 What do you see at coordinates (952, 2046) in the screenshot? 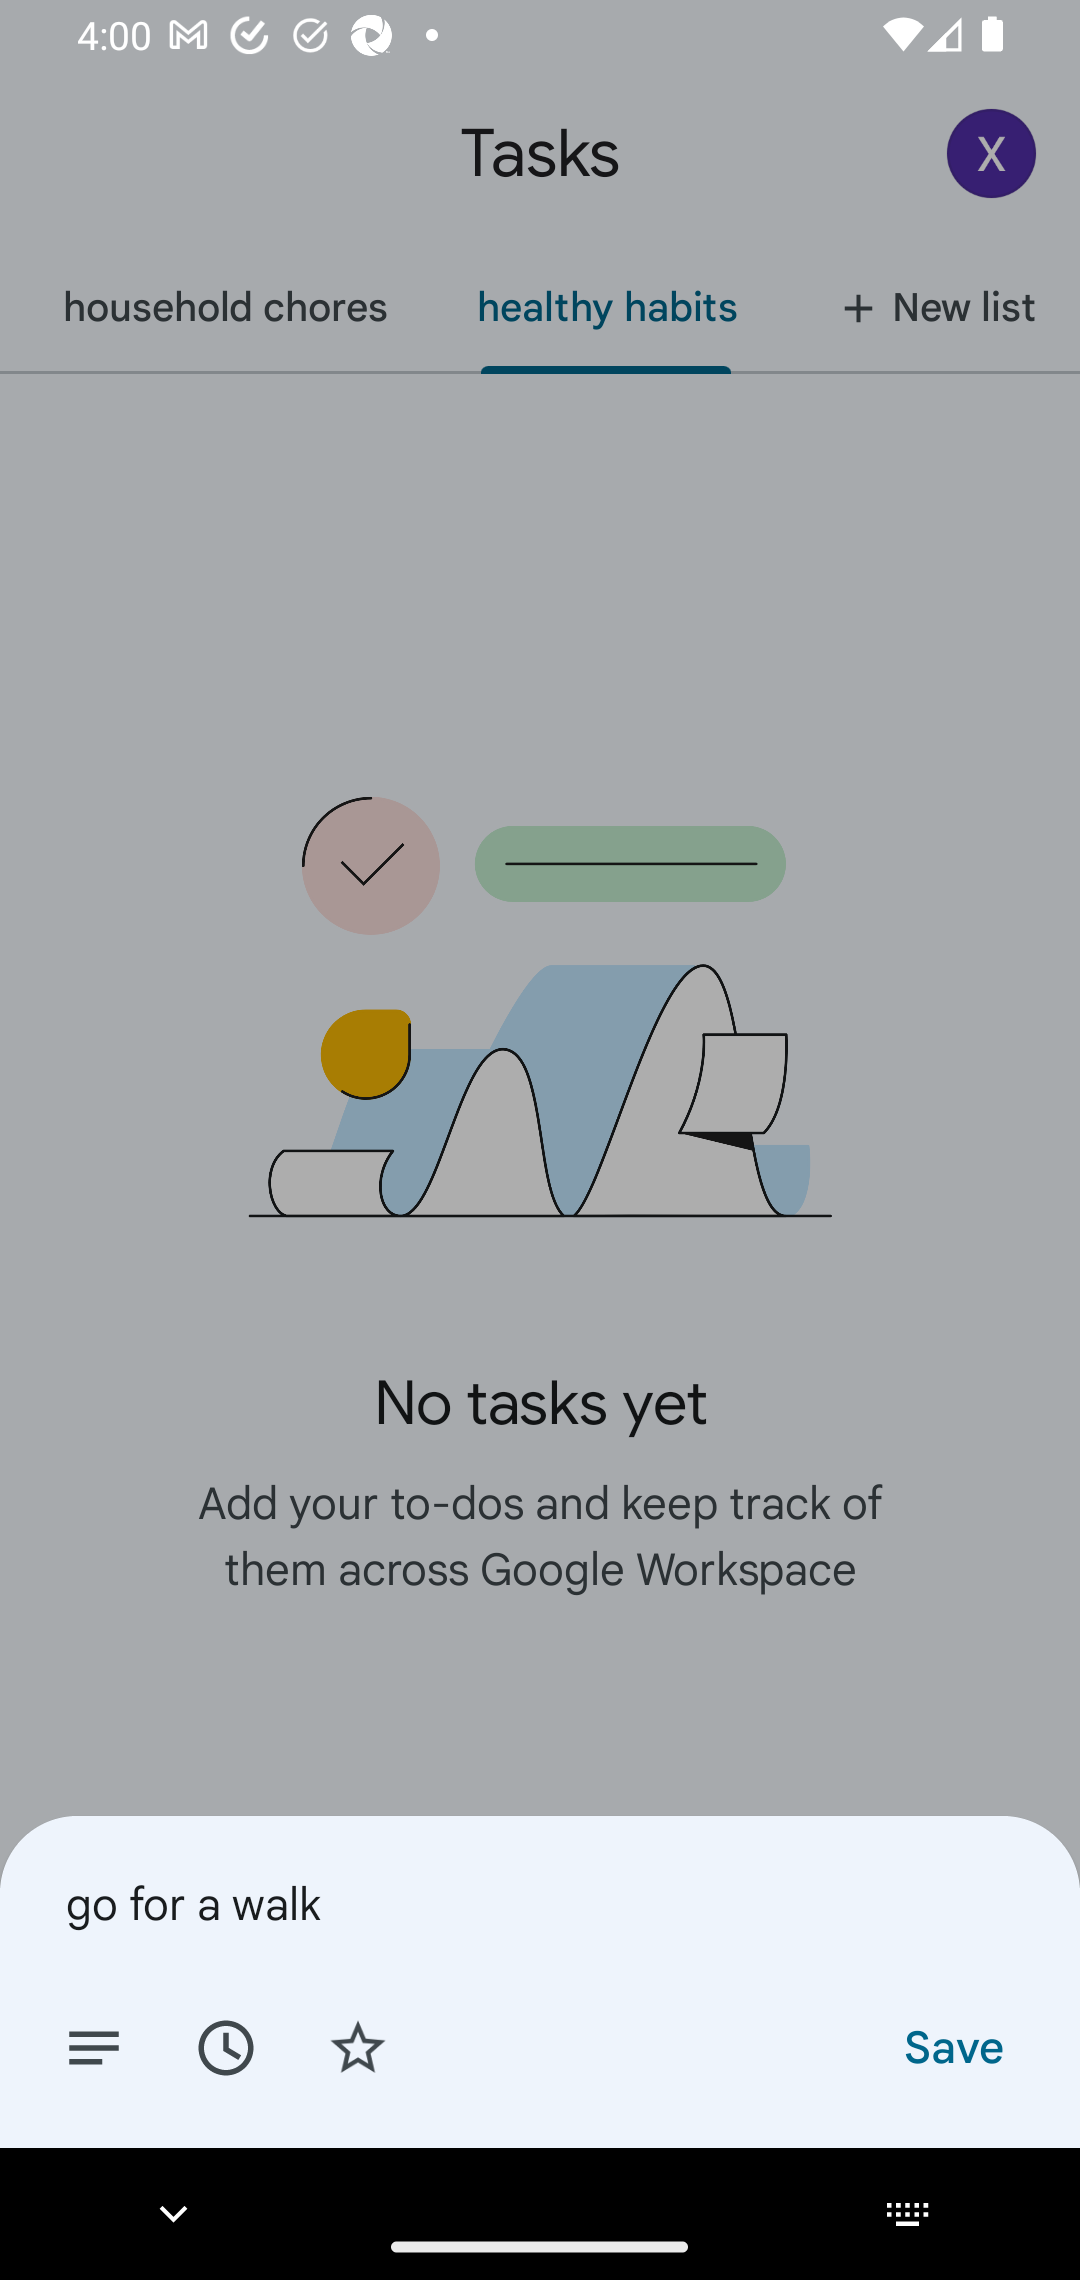
I see `Save` at bounding box center [952, 2046].